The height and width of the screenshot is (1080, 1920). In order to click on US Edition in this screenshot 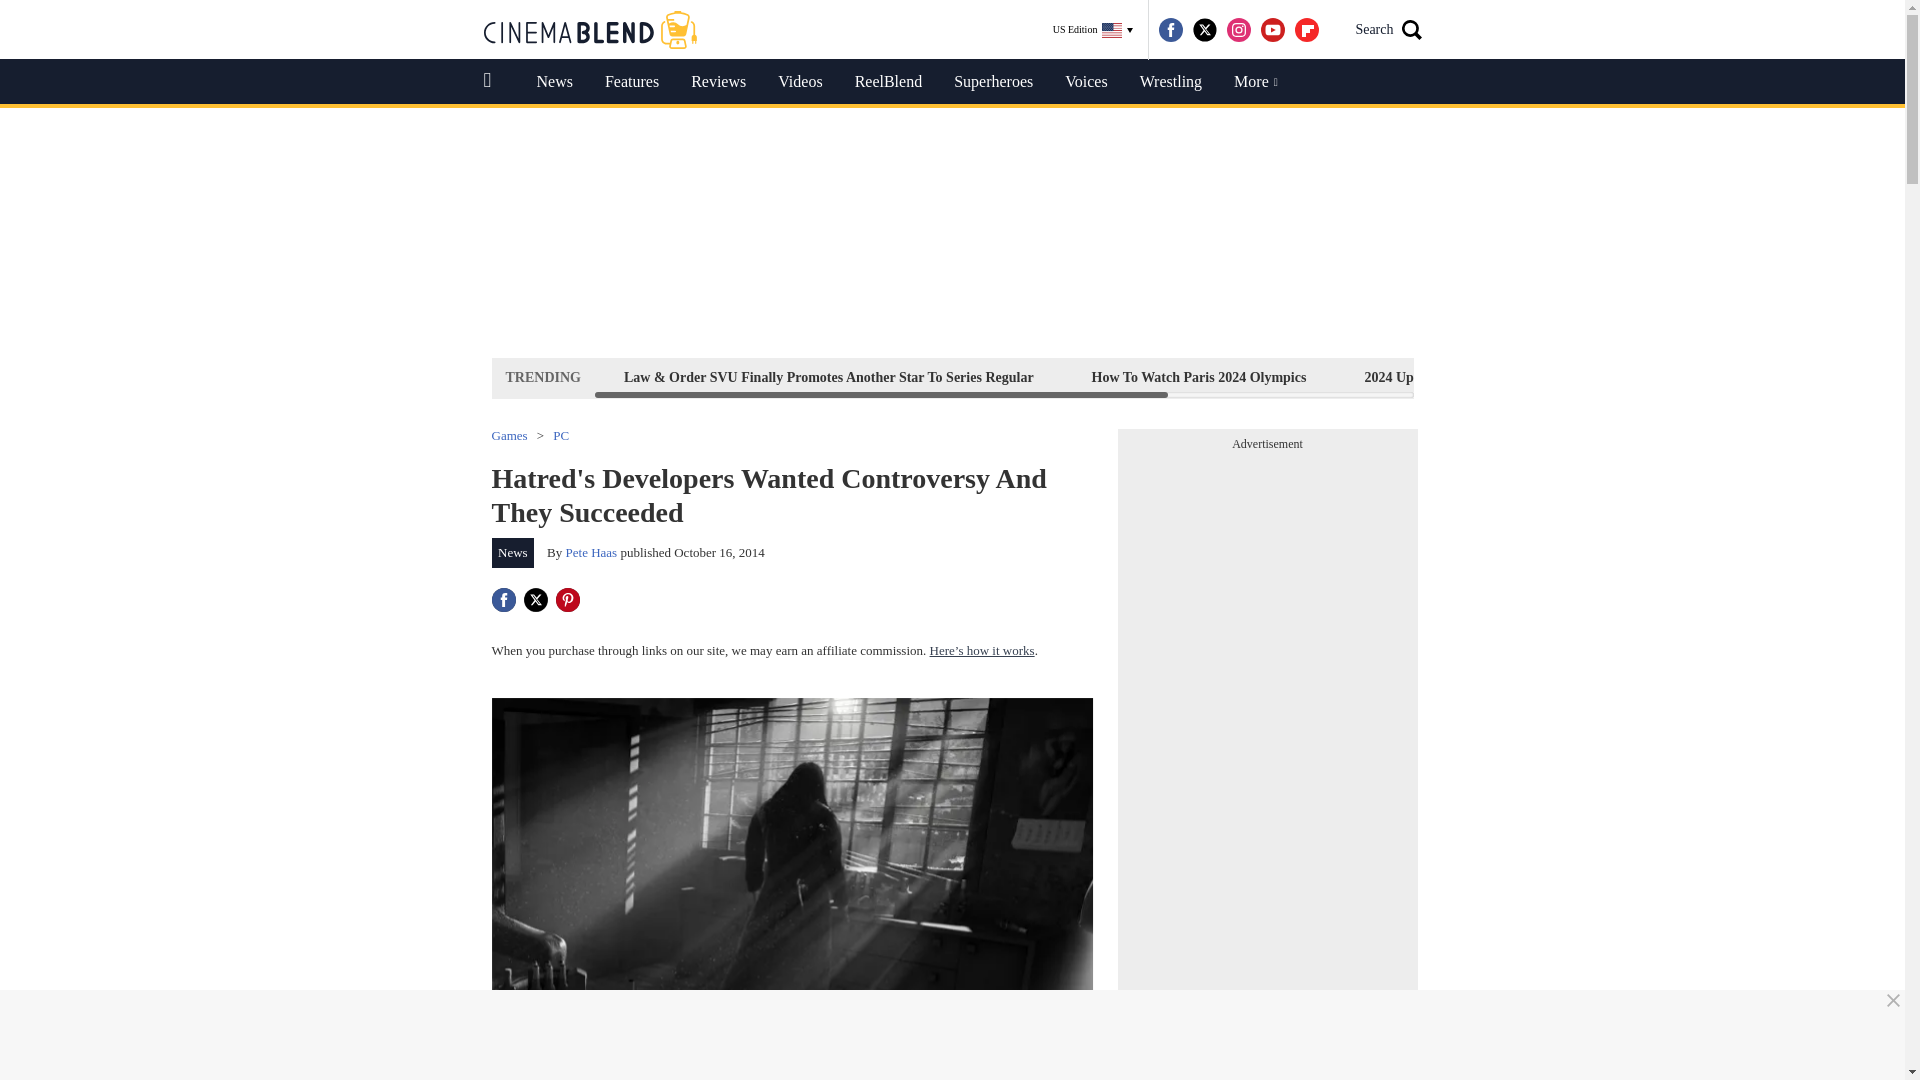, I will do `click(1093, 30)`.